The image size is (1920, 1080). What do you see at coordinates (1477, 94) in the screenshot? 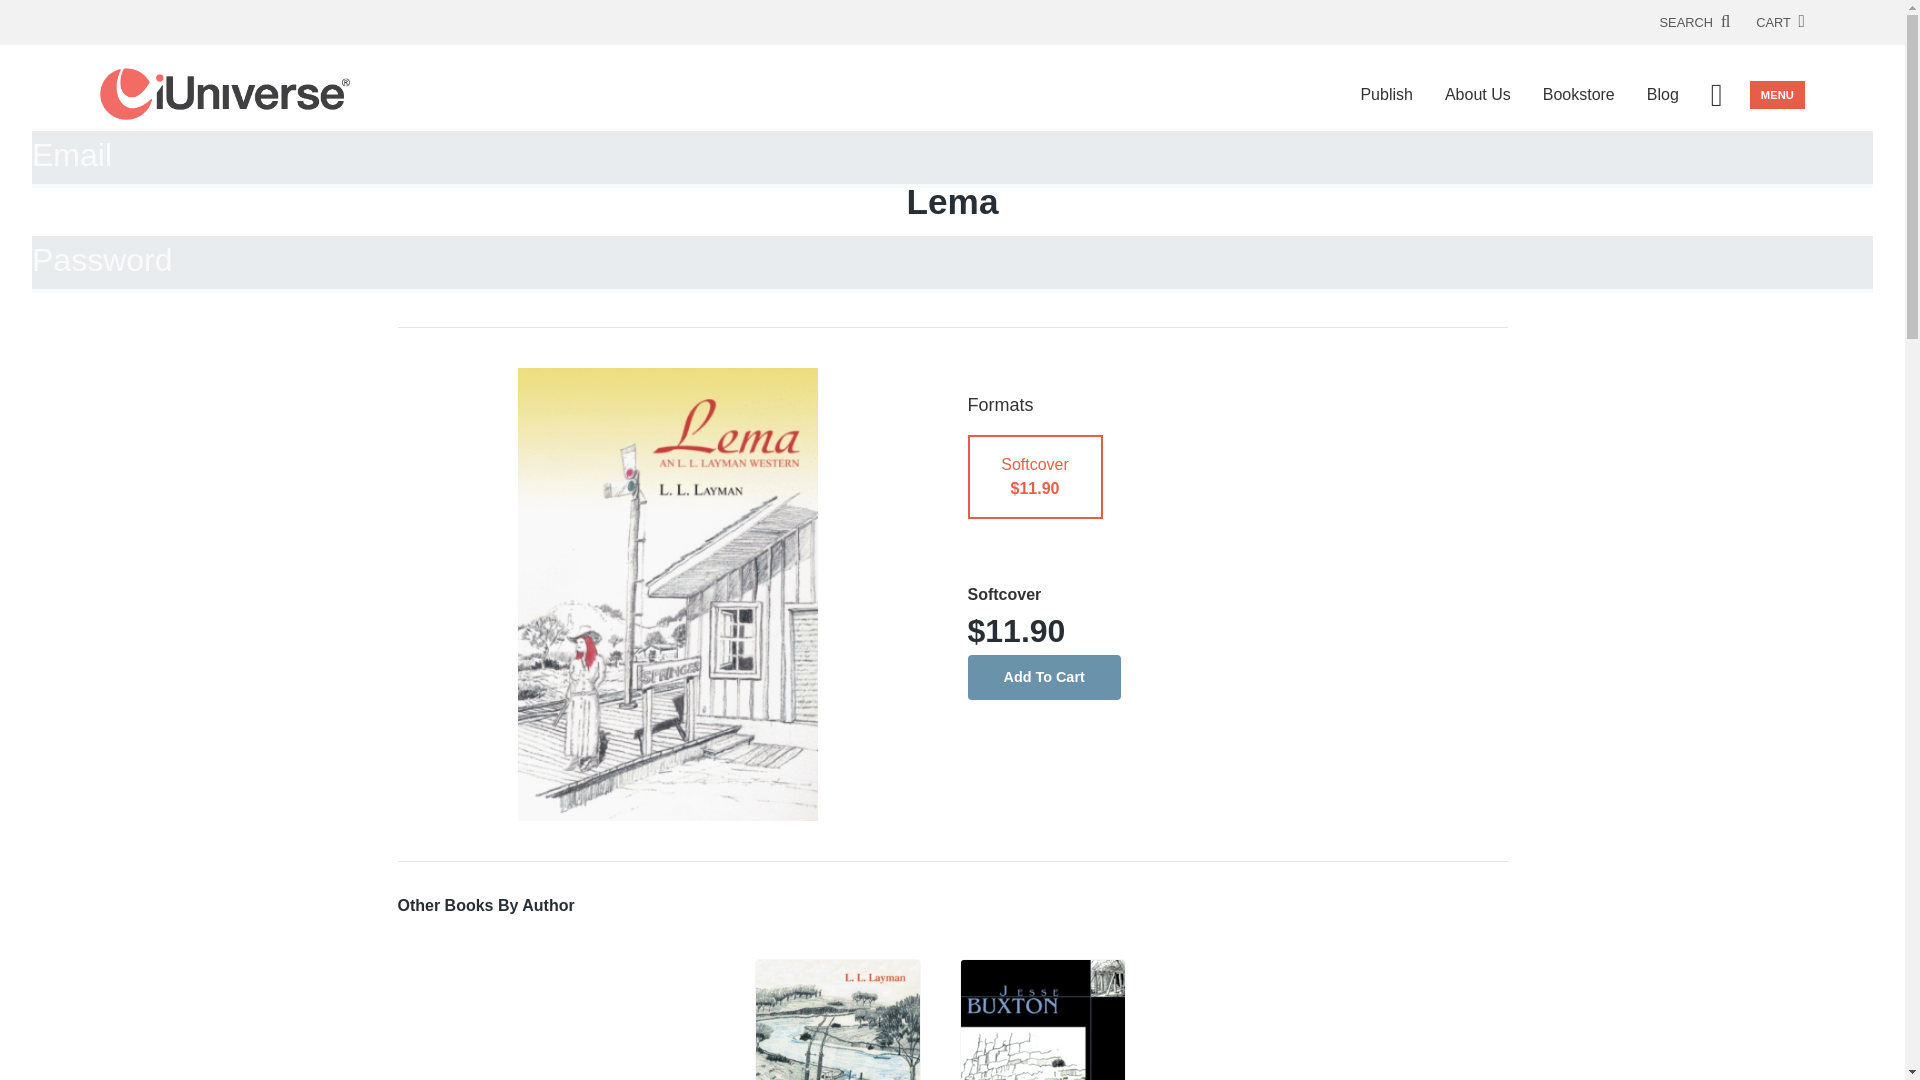
I see `About Us` at bounding box center [1477, 94].